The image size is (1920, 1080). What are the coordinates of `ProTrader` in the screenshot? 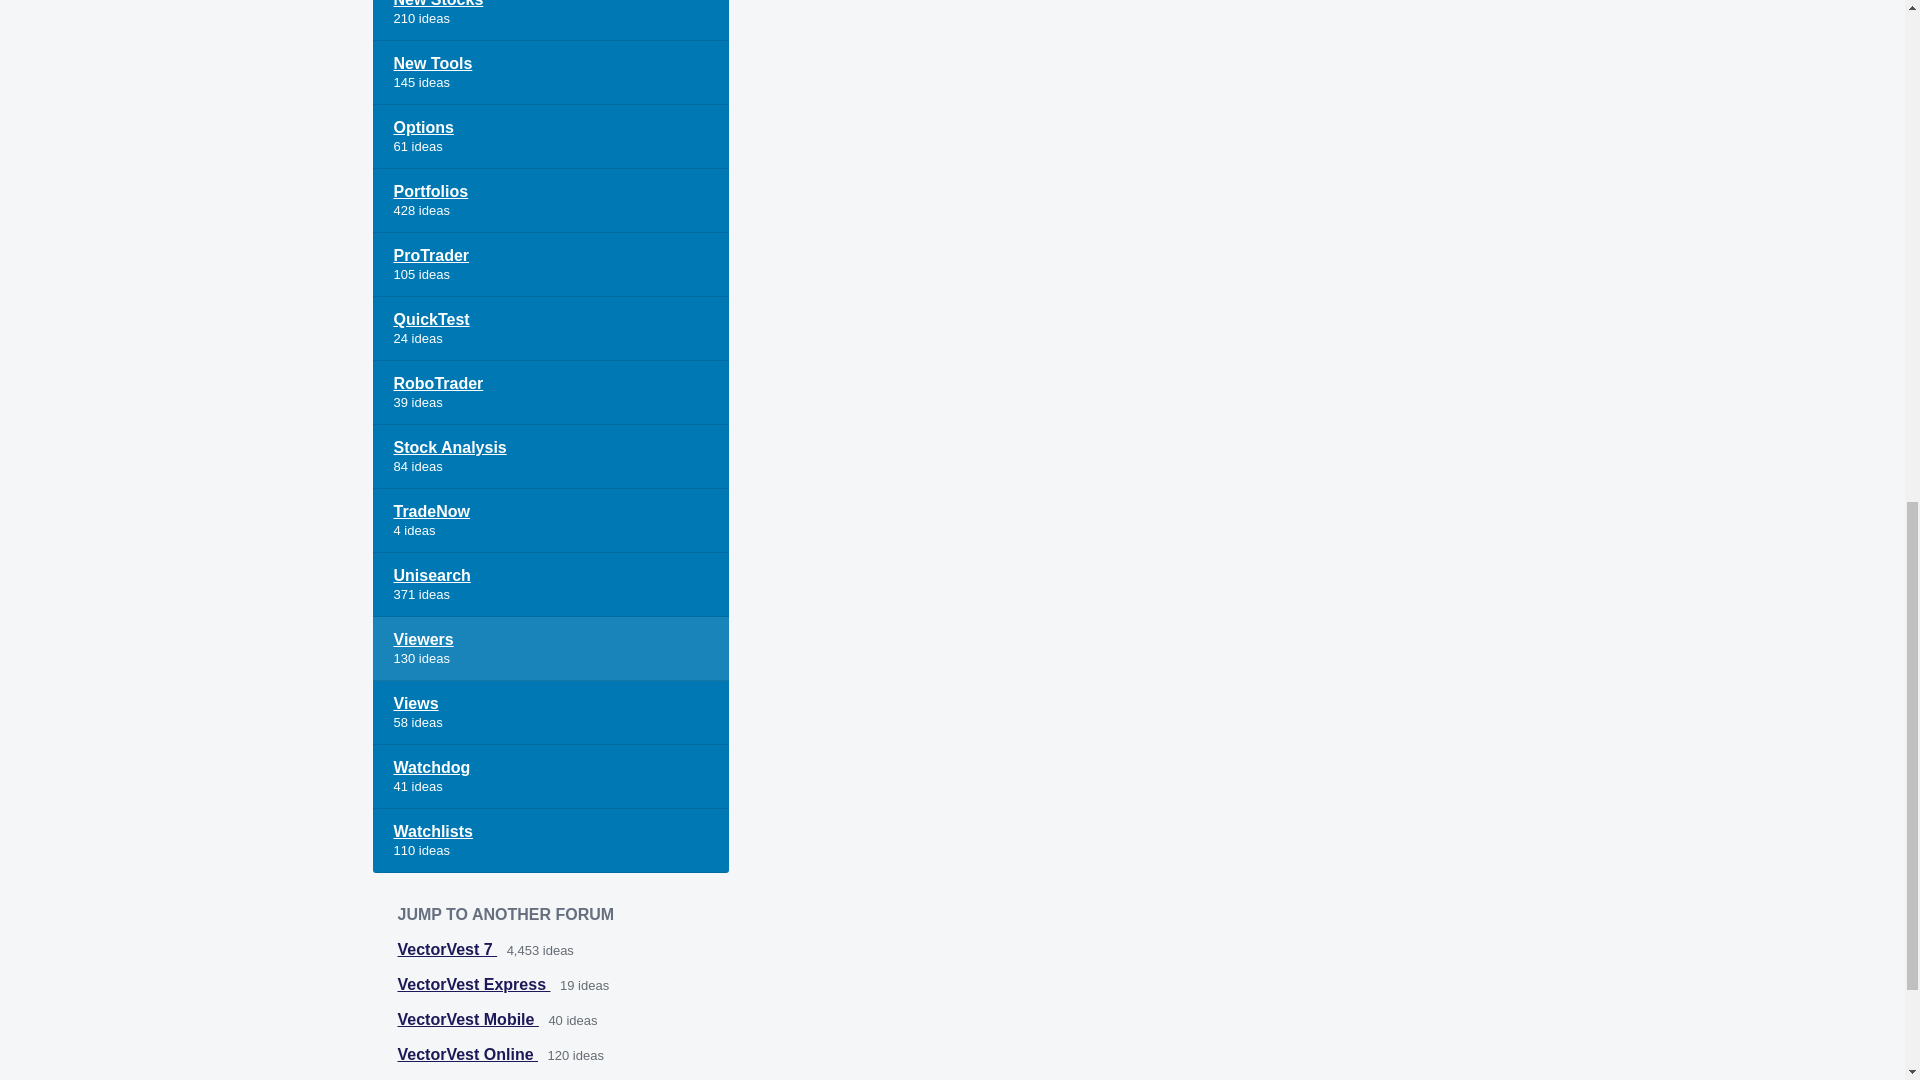 It's located at (550, 265).